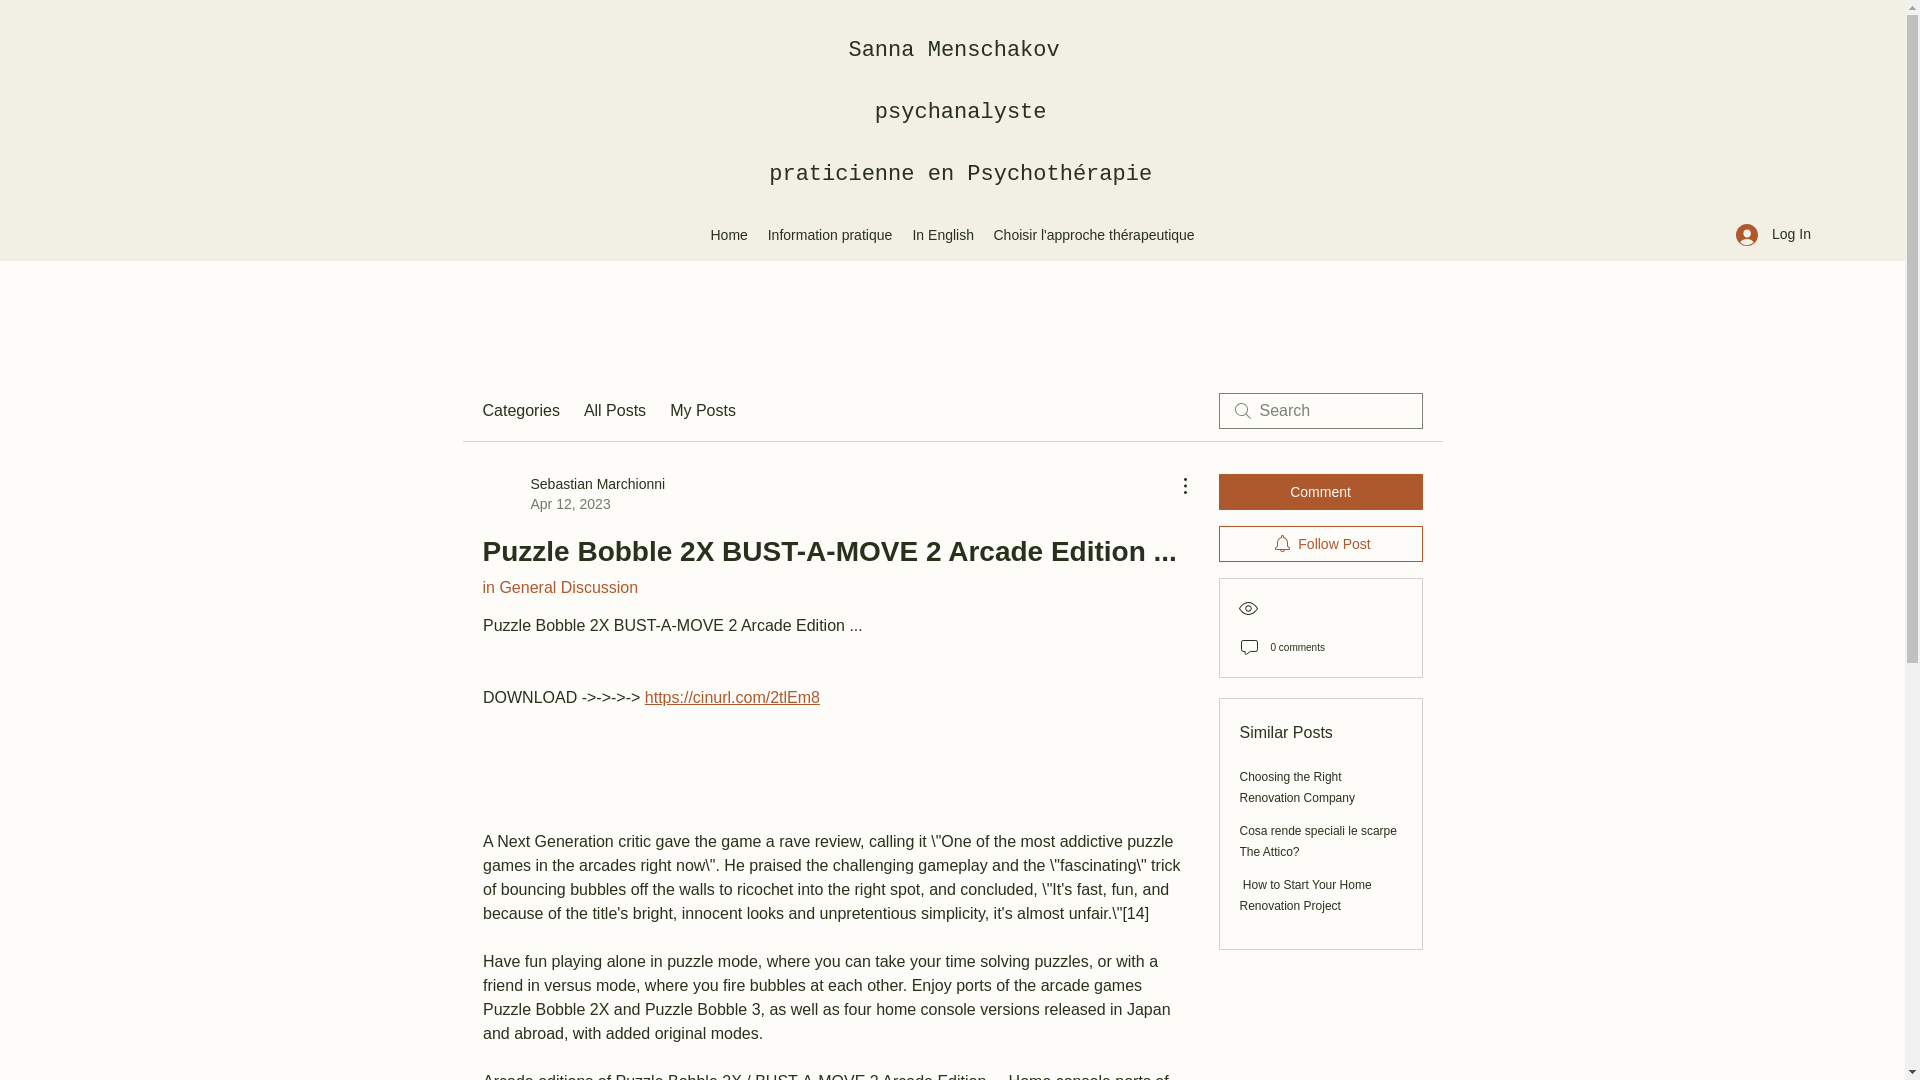  What do you see at coordinates (942, 234) in the screenshot?
I see `In English` at bounding box center [942, 234].